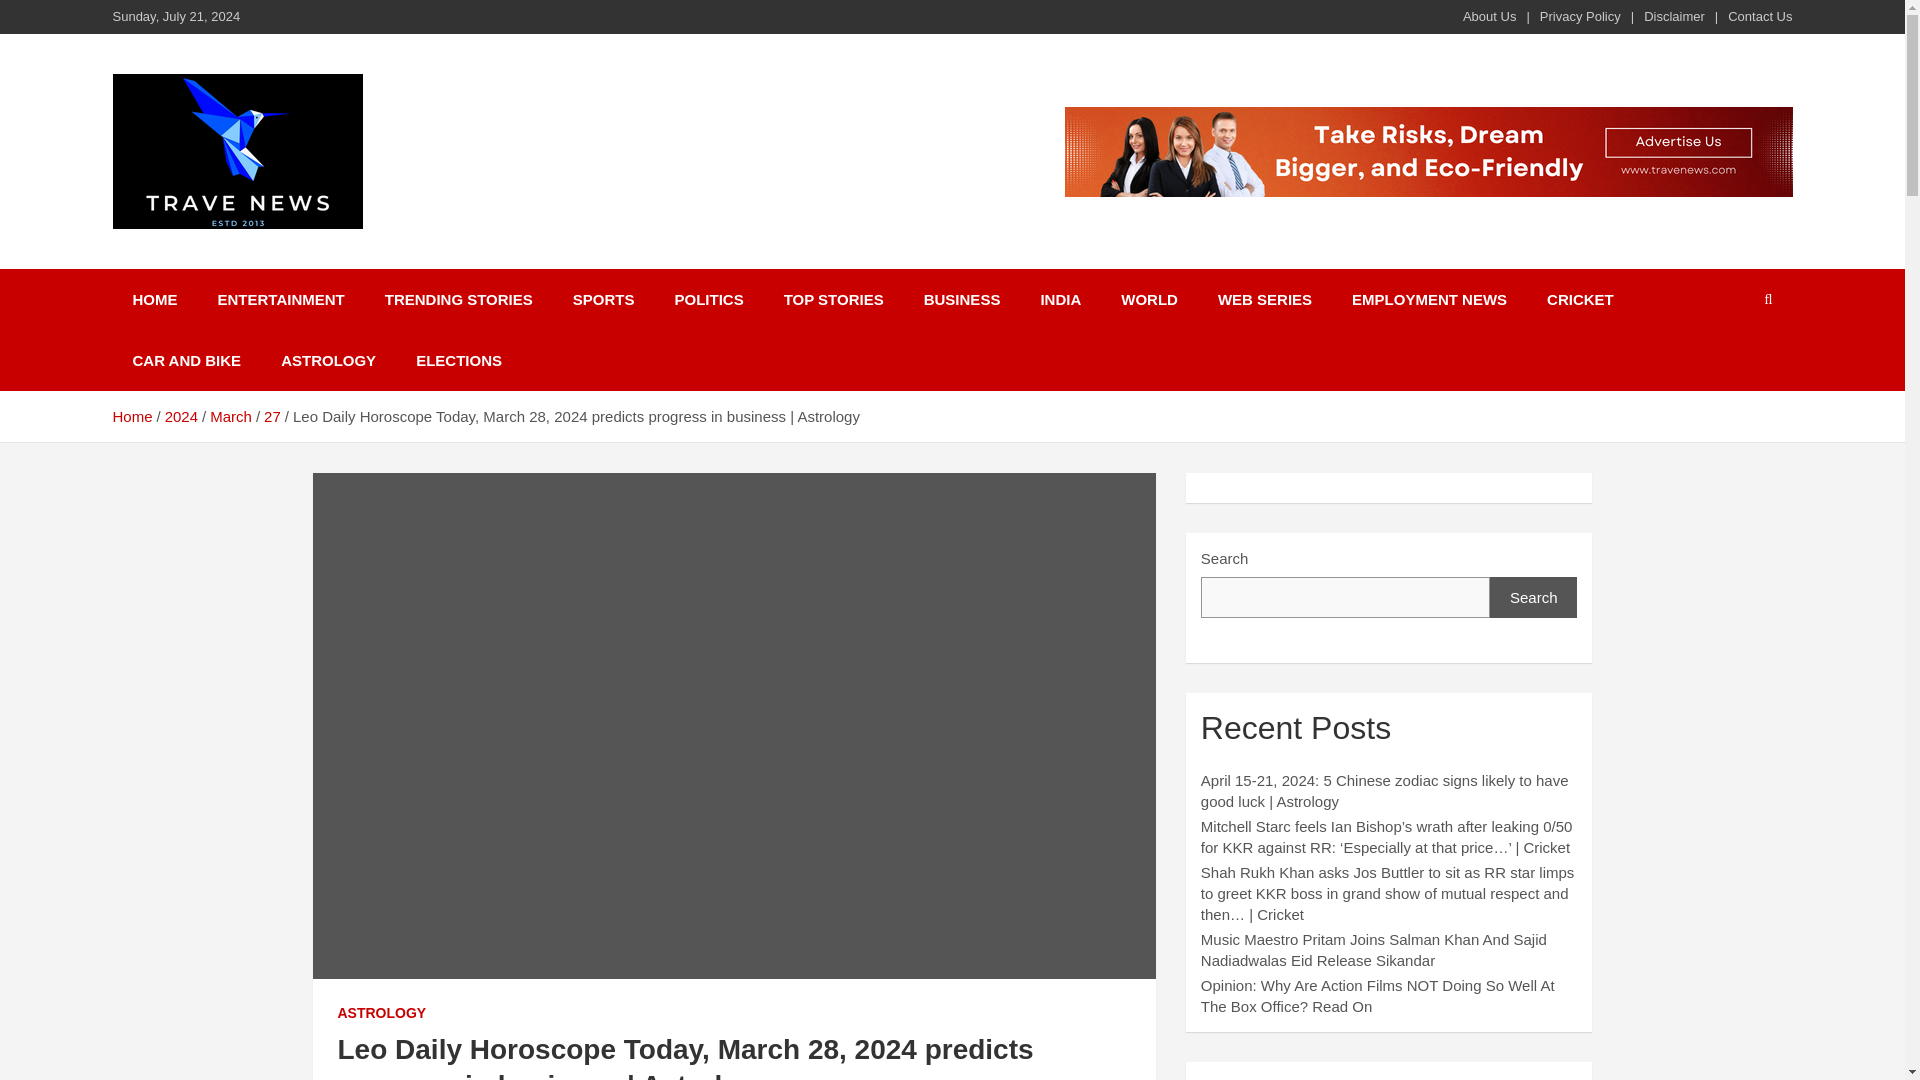 The width and height of the screenshot is (1920, 1080). I want to click on HOME, so click(154, 299).